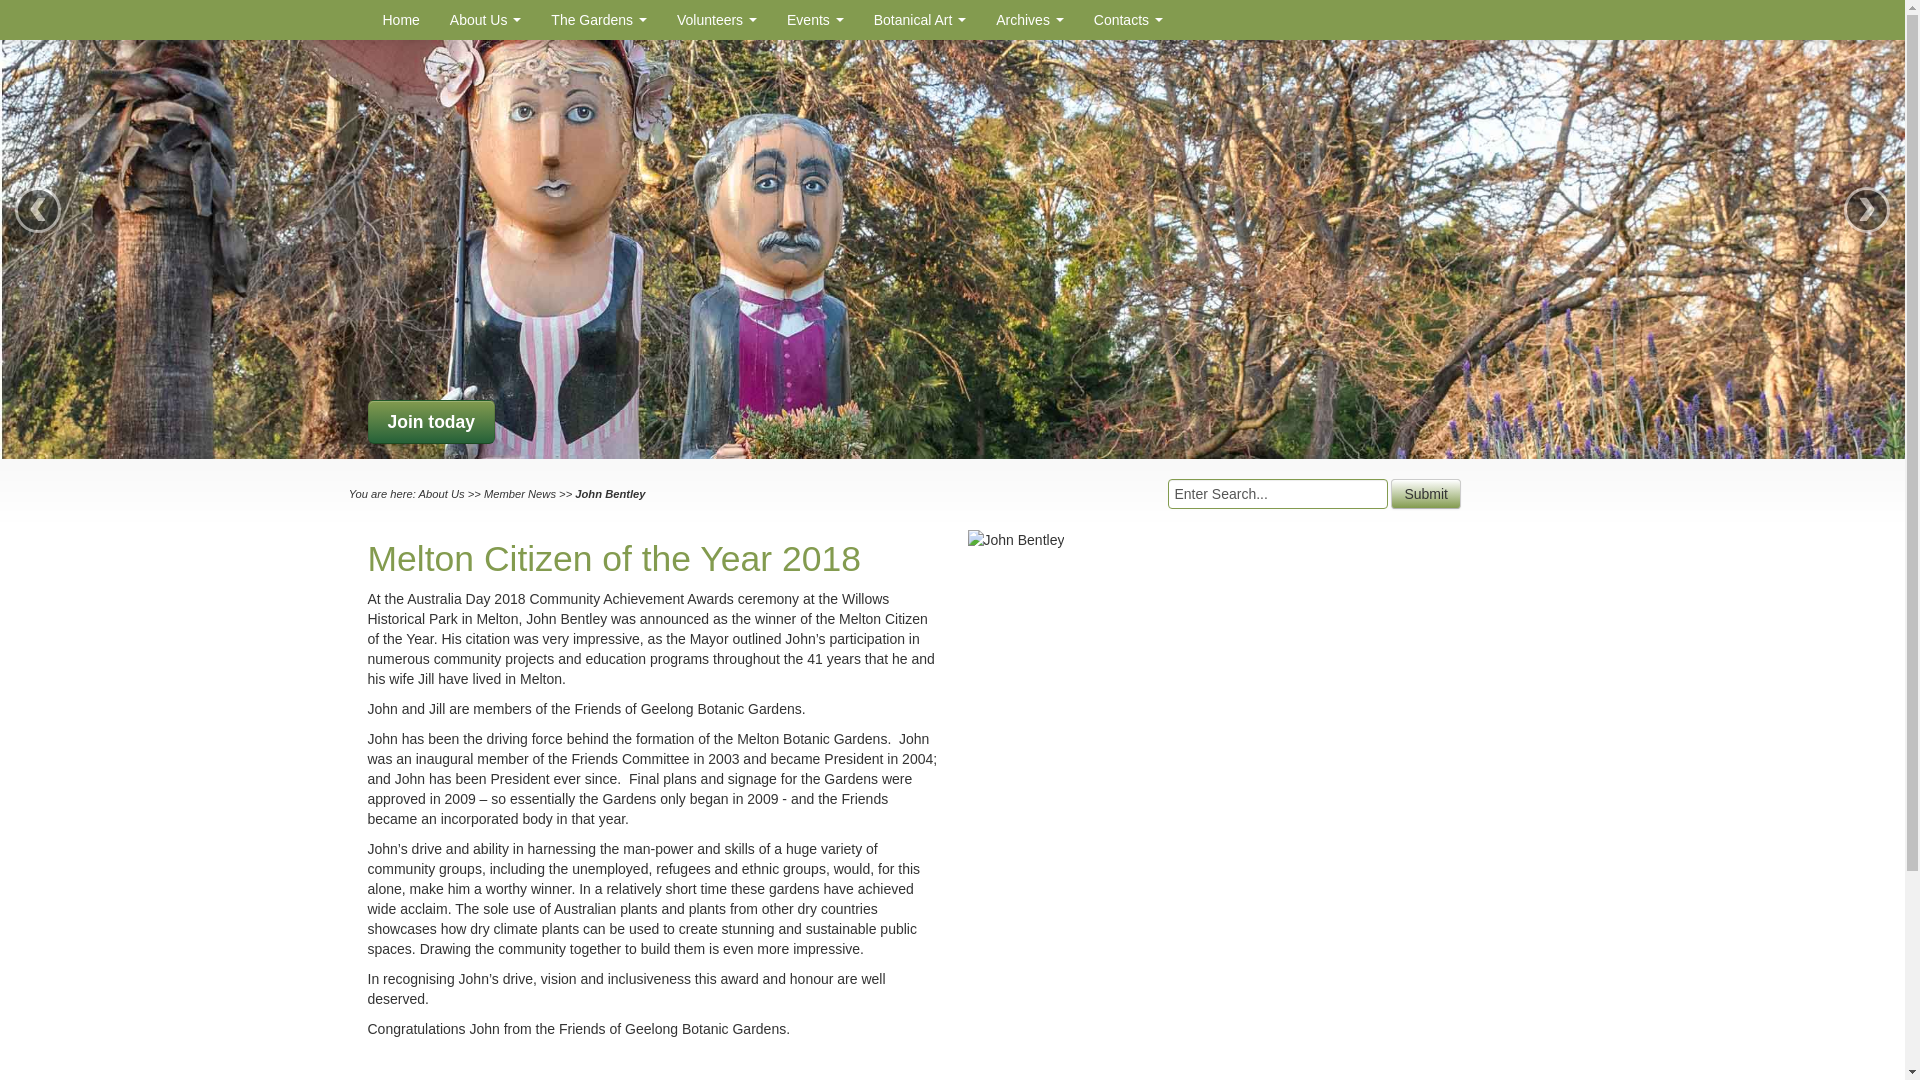 Image resolution: width=1920 pixels, height=1080 pixels. What do you see at coordinates (485, 20) in the screenshot?
I see `About Us` at bounding box center [485, 20].